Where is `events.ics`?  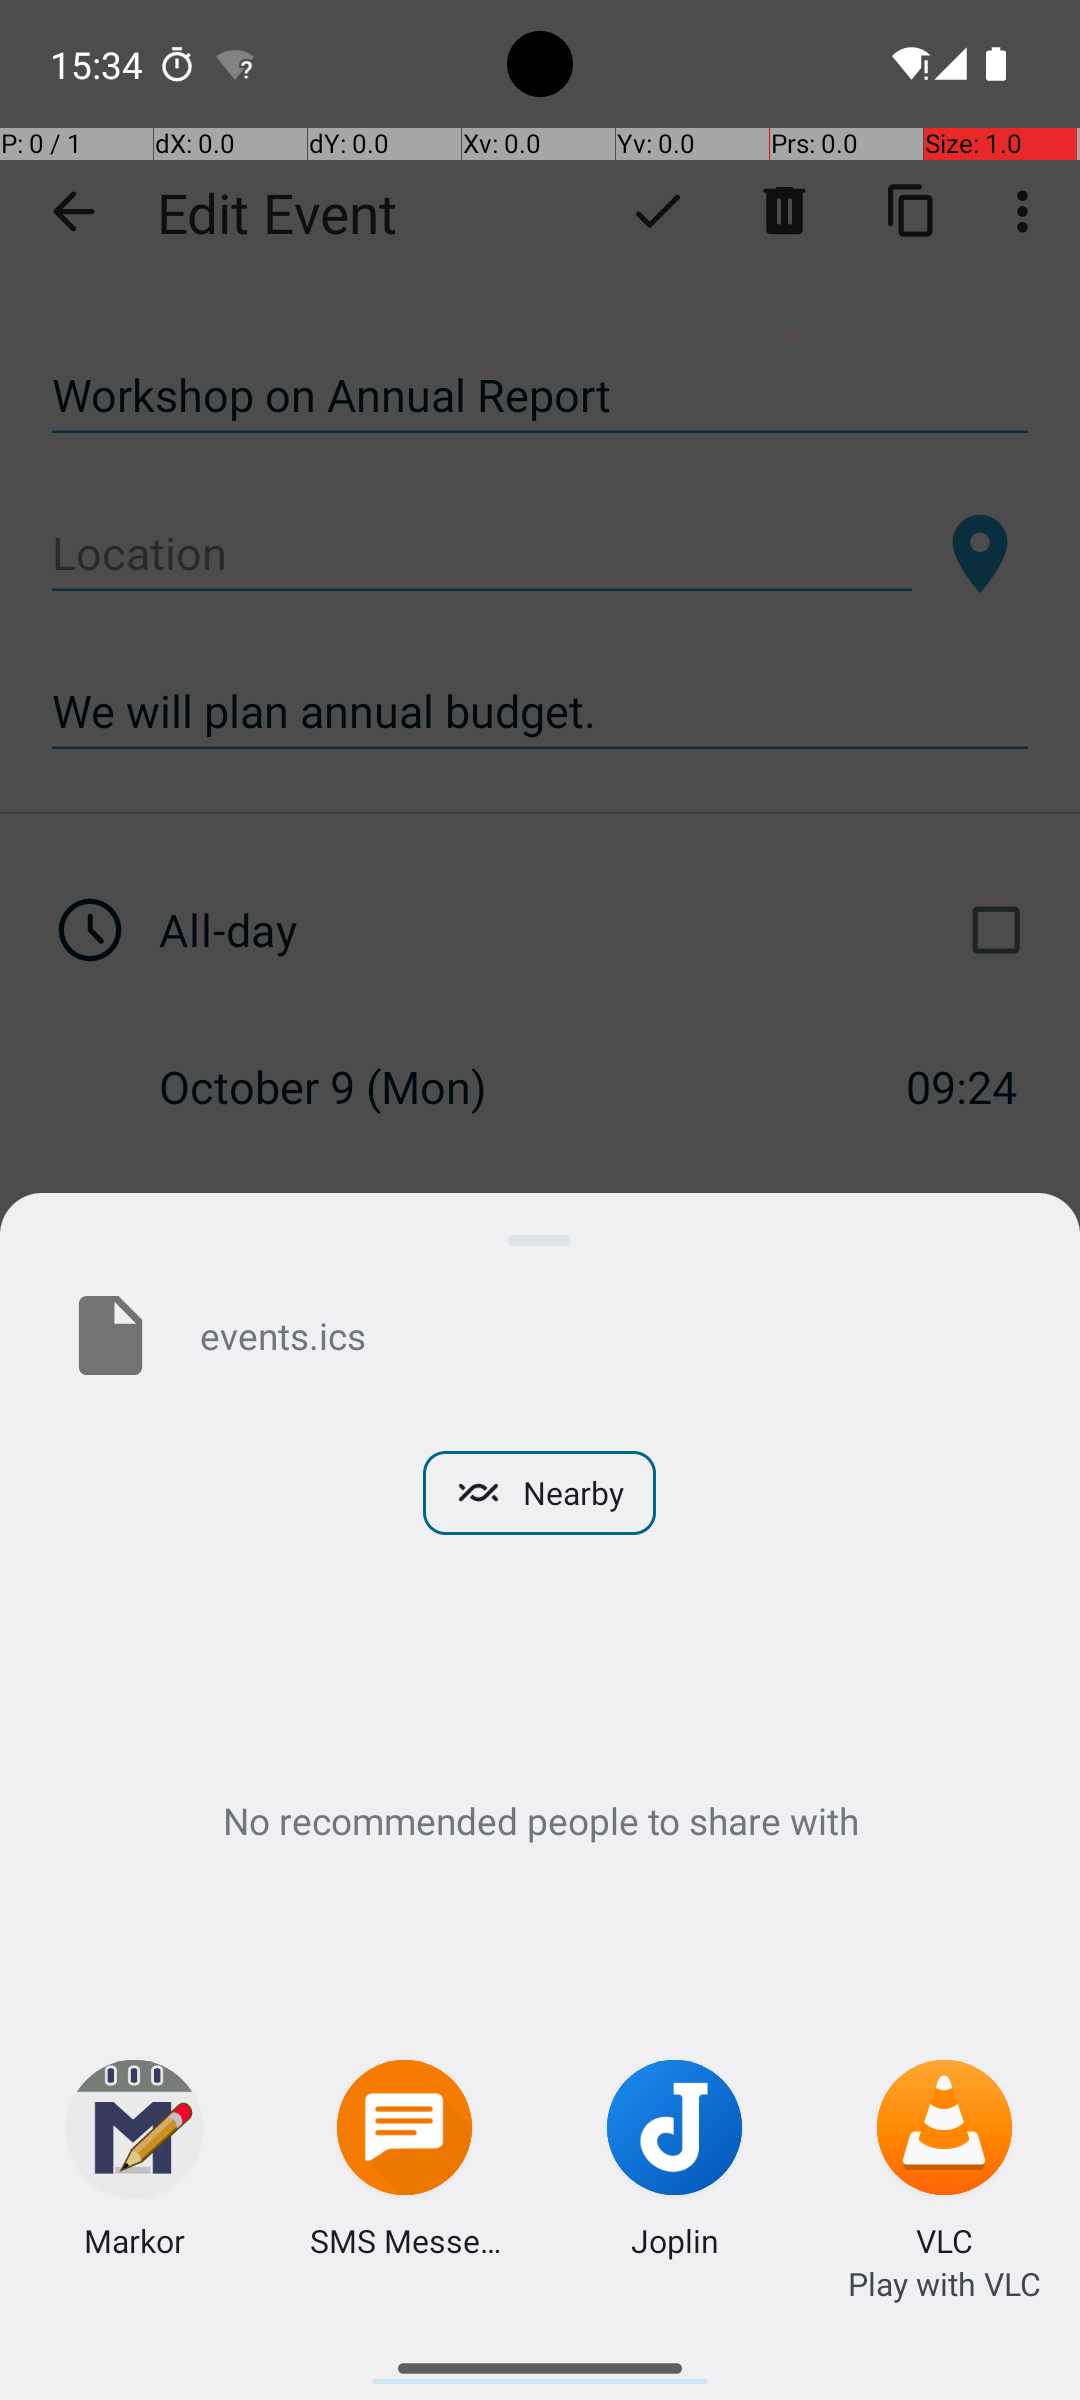
events.ics is located at coordinates (608, 1335).